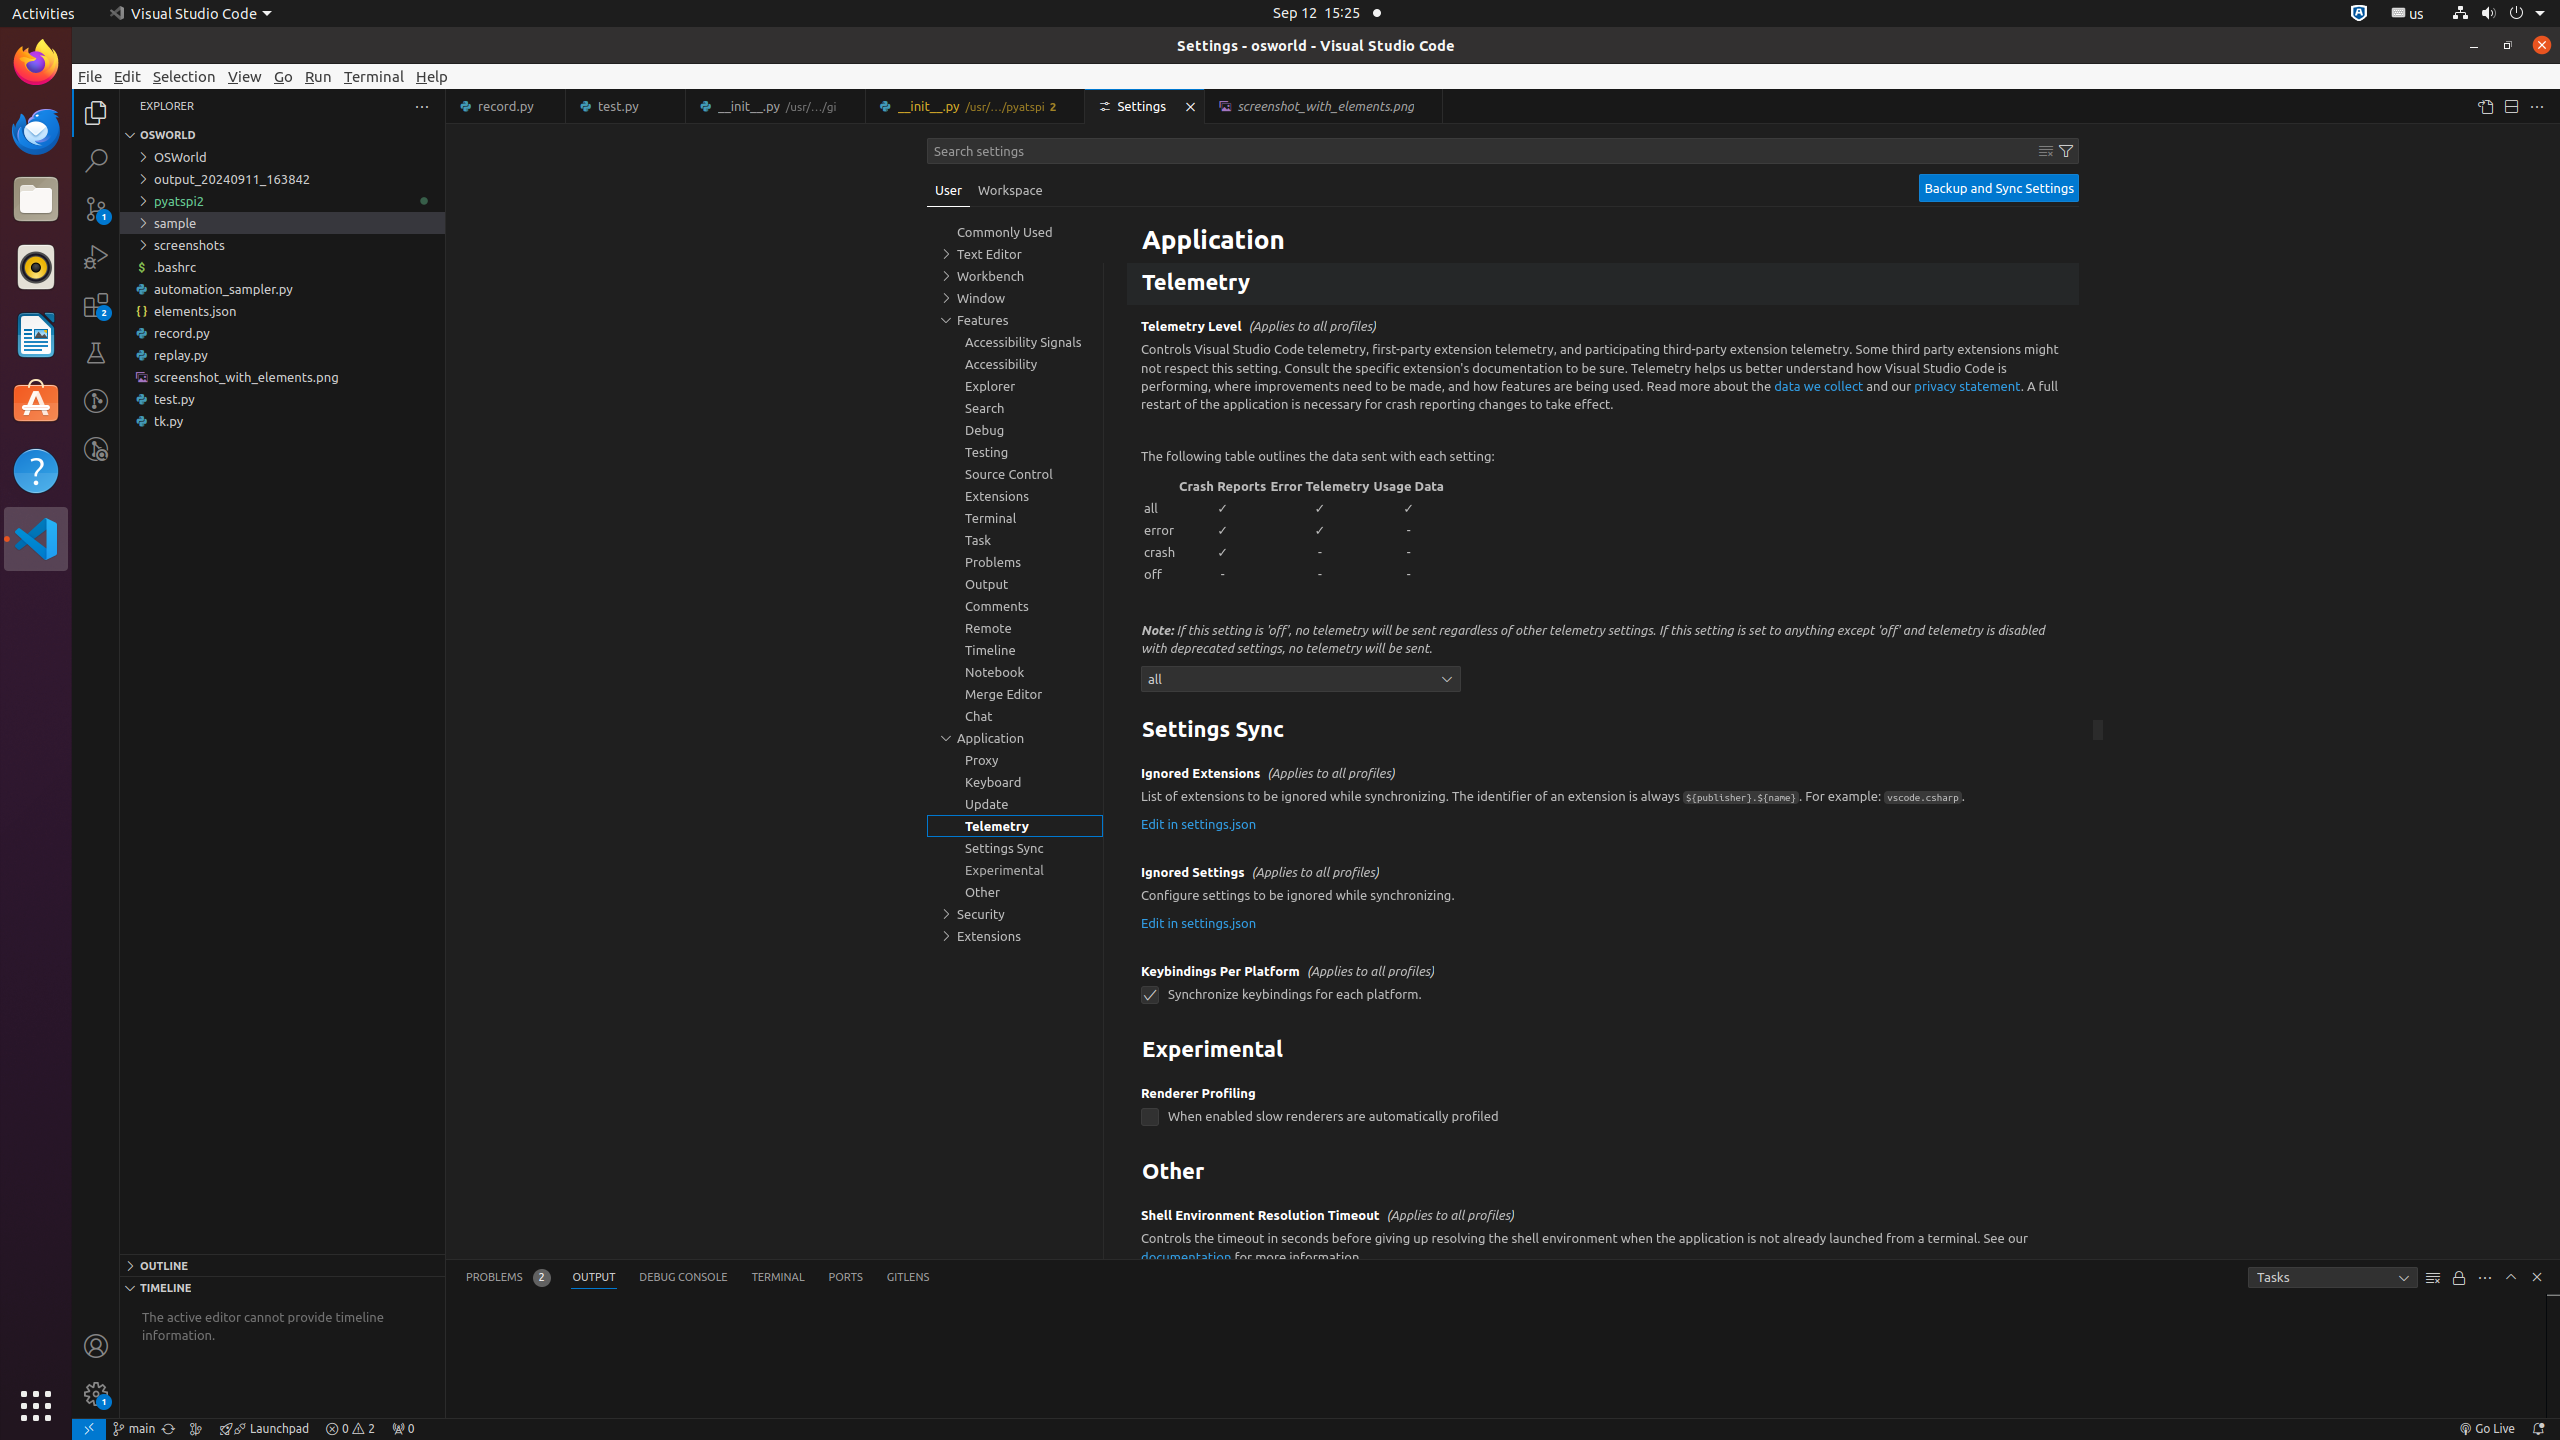  I want to click on Debug Console (Ctrl+Shift+Y), so click(684, 1278).